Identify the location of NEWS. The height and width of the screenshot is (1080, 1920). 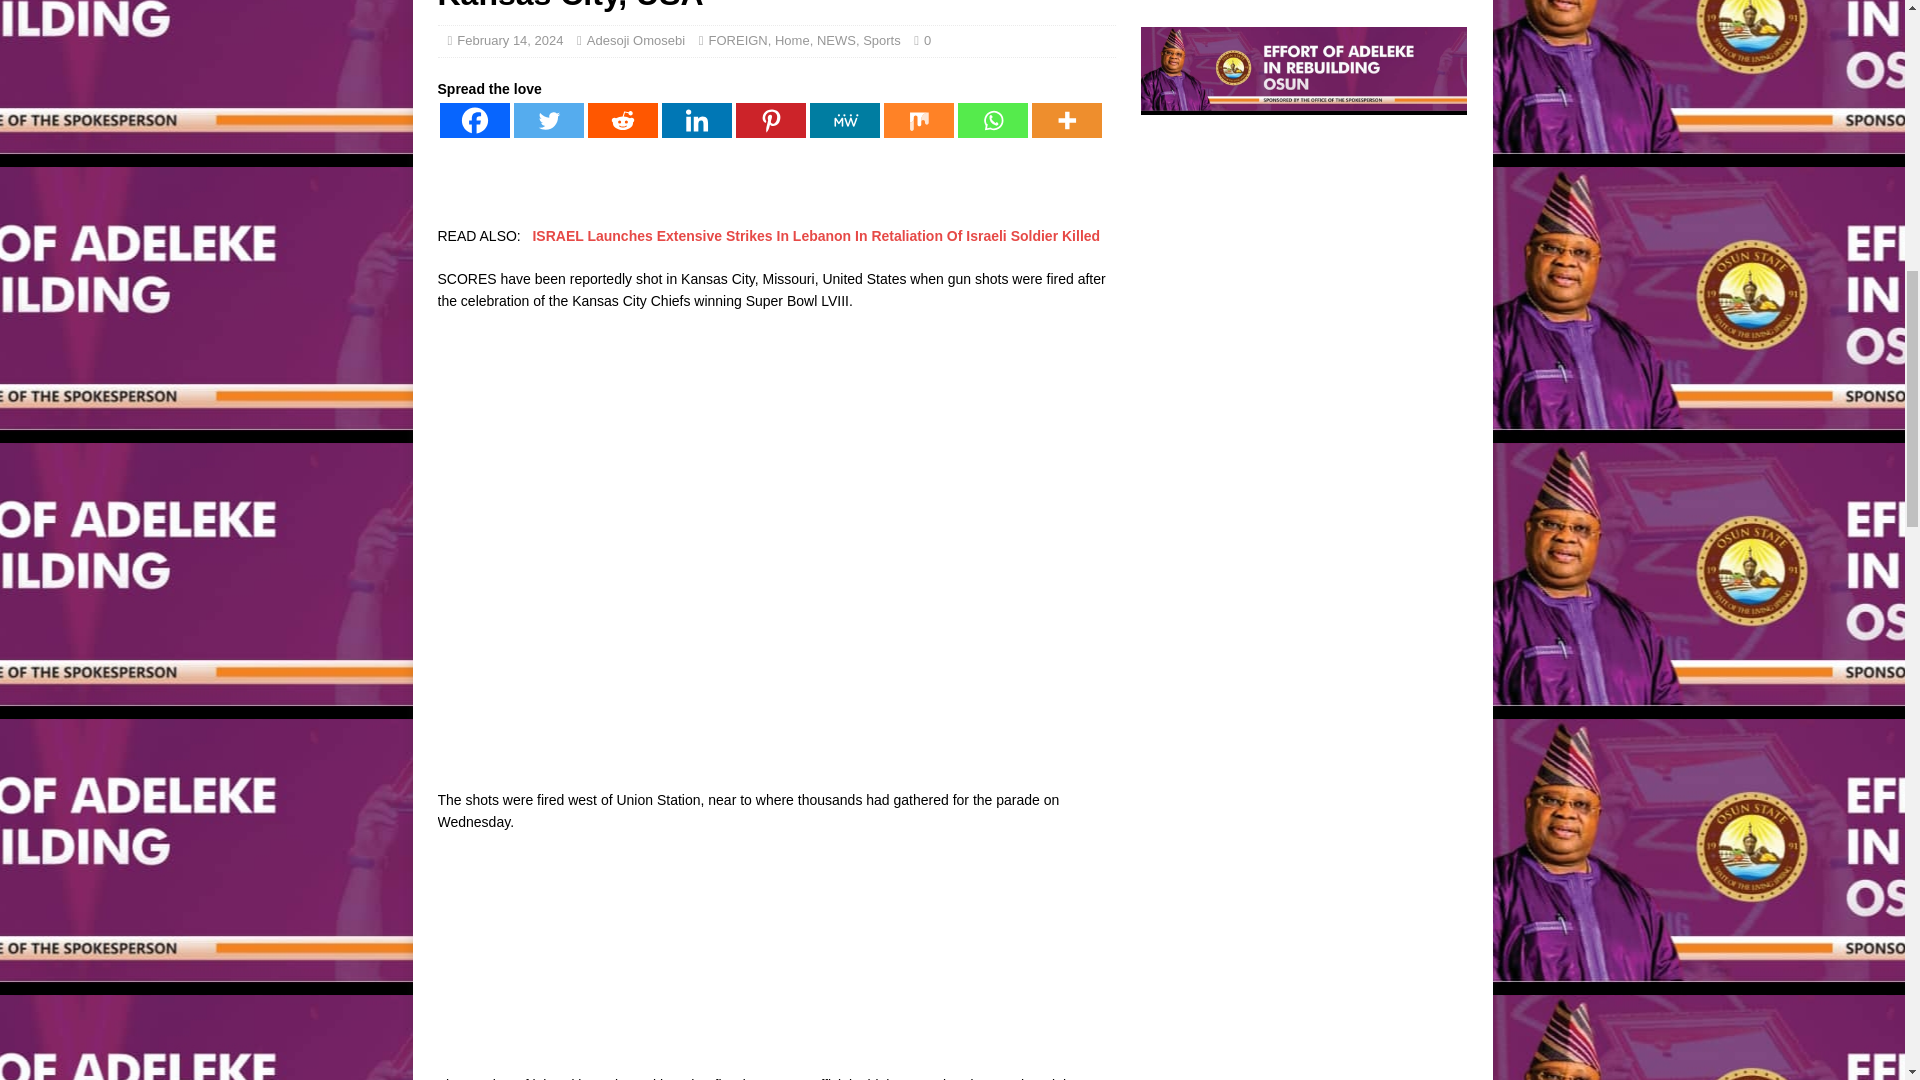
(836, 40).